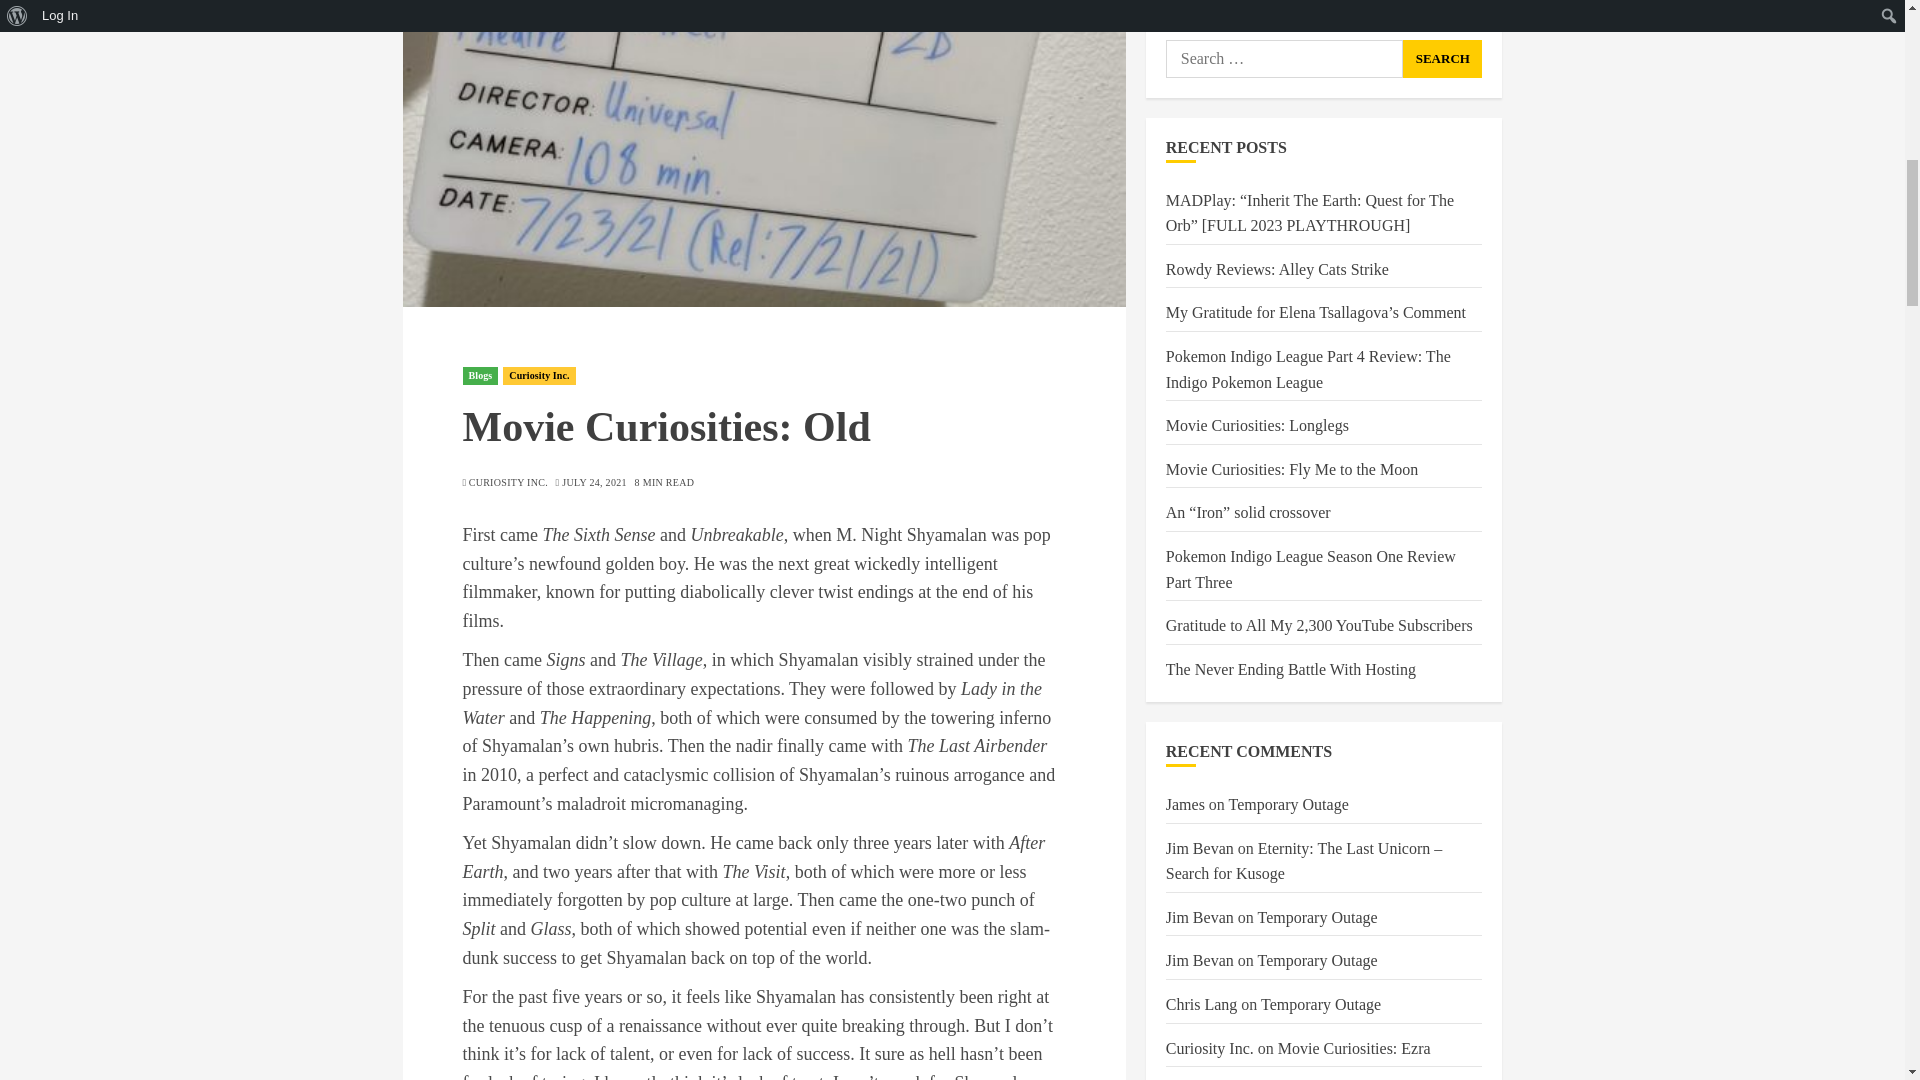 This screenshot has height=1080, width=1920. Describe the element at coordinates (480, 376) in the screenshot. I see `Blogs` at that location.